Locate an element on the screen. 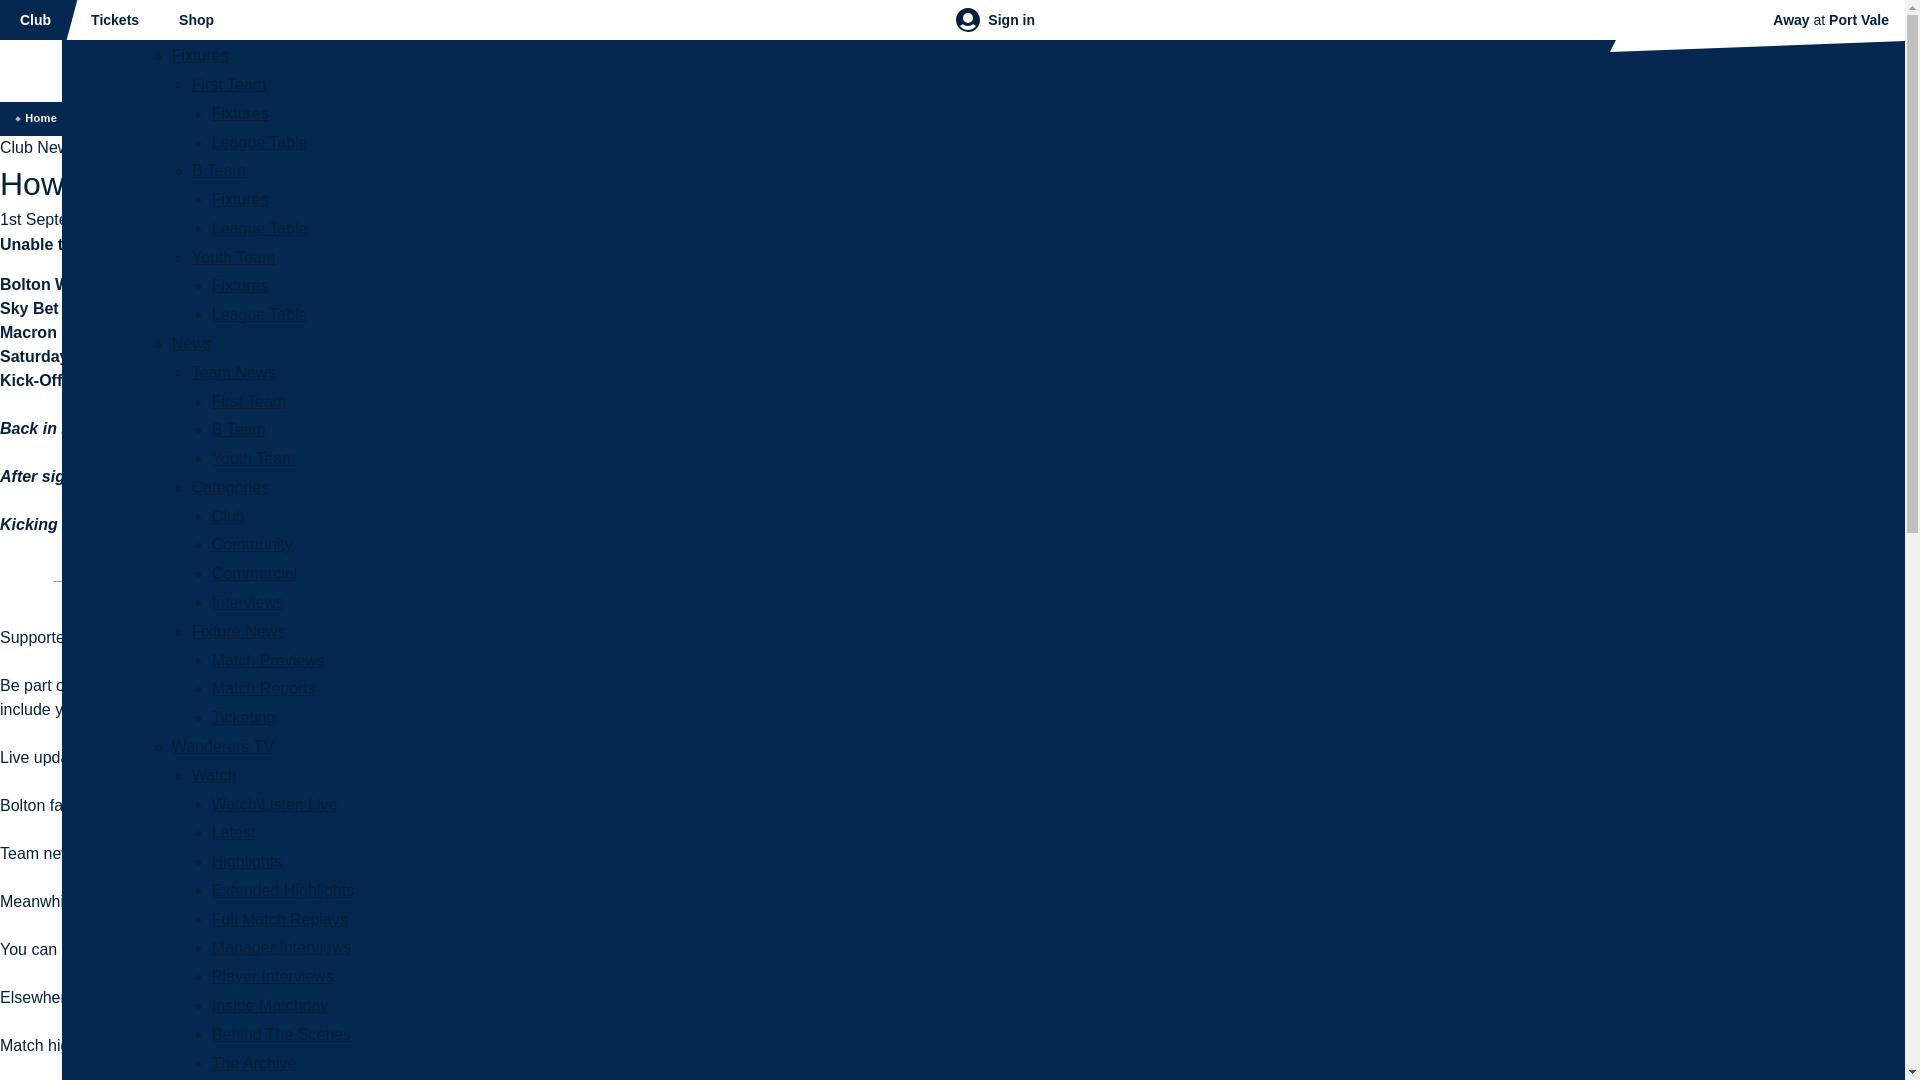 The width and height of the screenshot is (1920, 1080). Fixtures is located at coordinates (240, 200).